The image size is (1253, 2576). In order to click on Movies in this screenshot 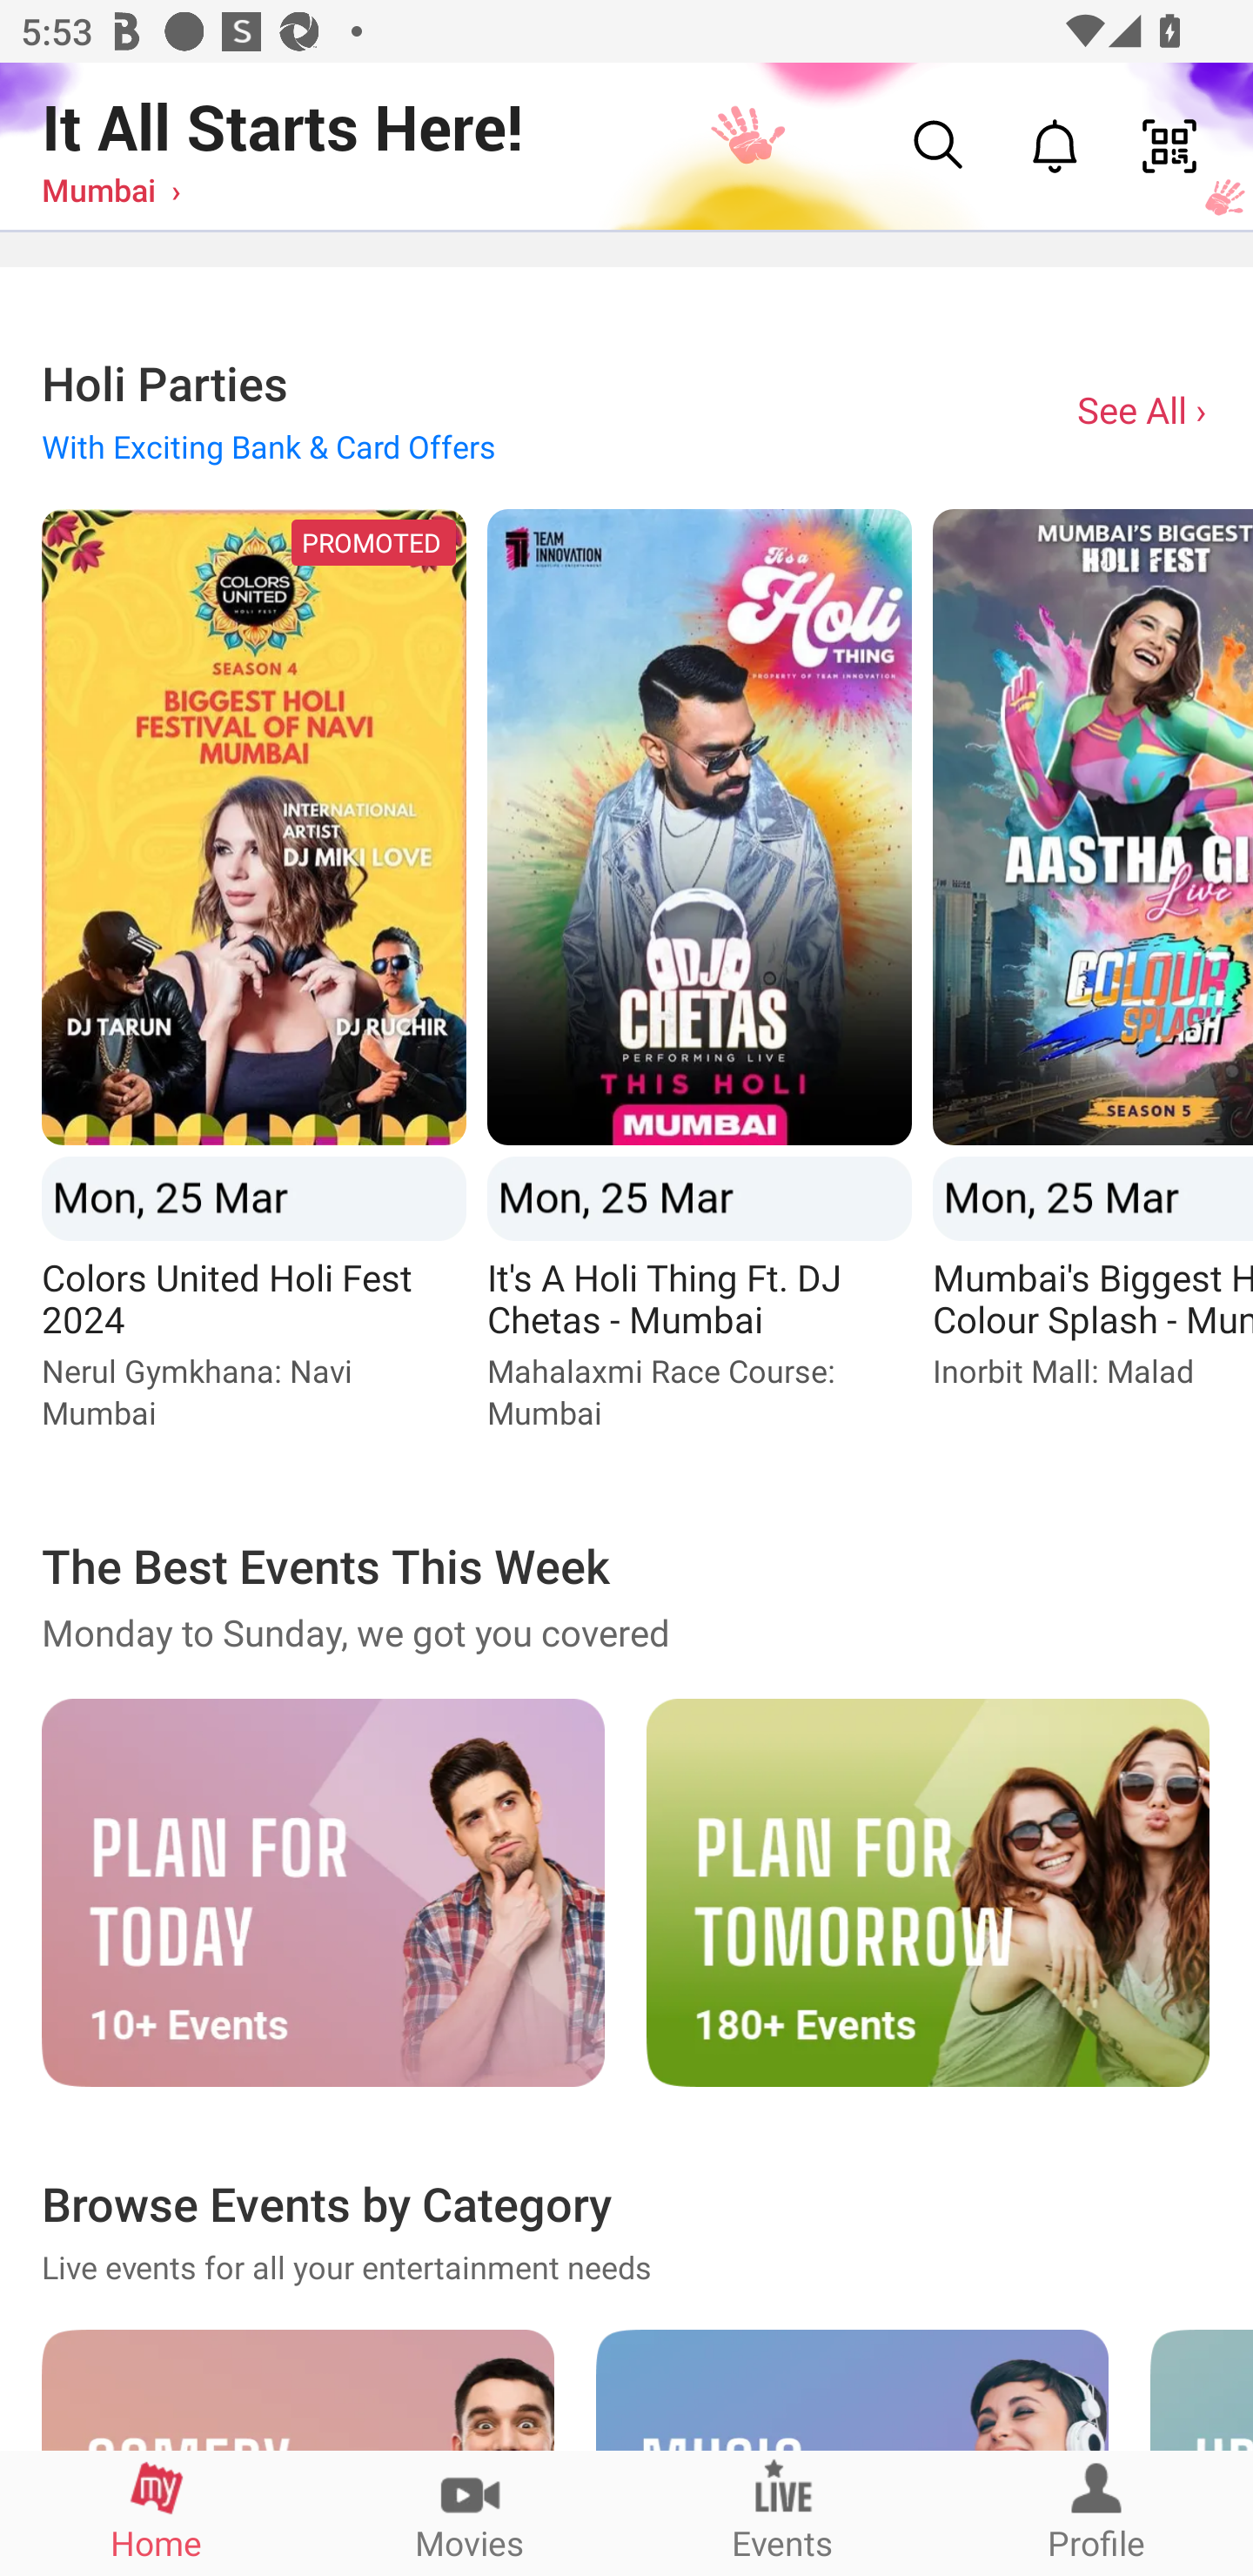, I will do `click(470, 2512)`.